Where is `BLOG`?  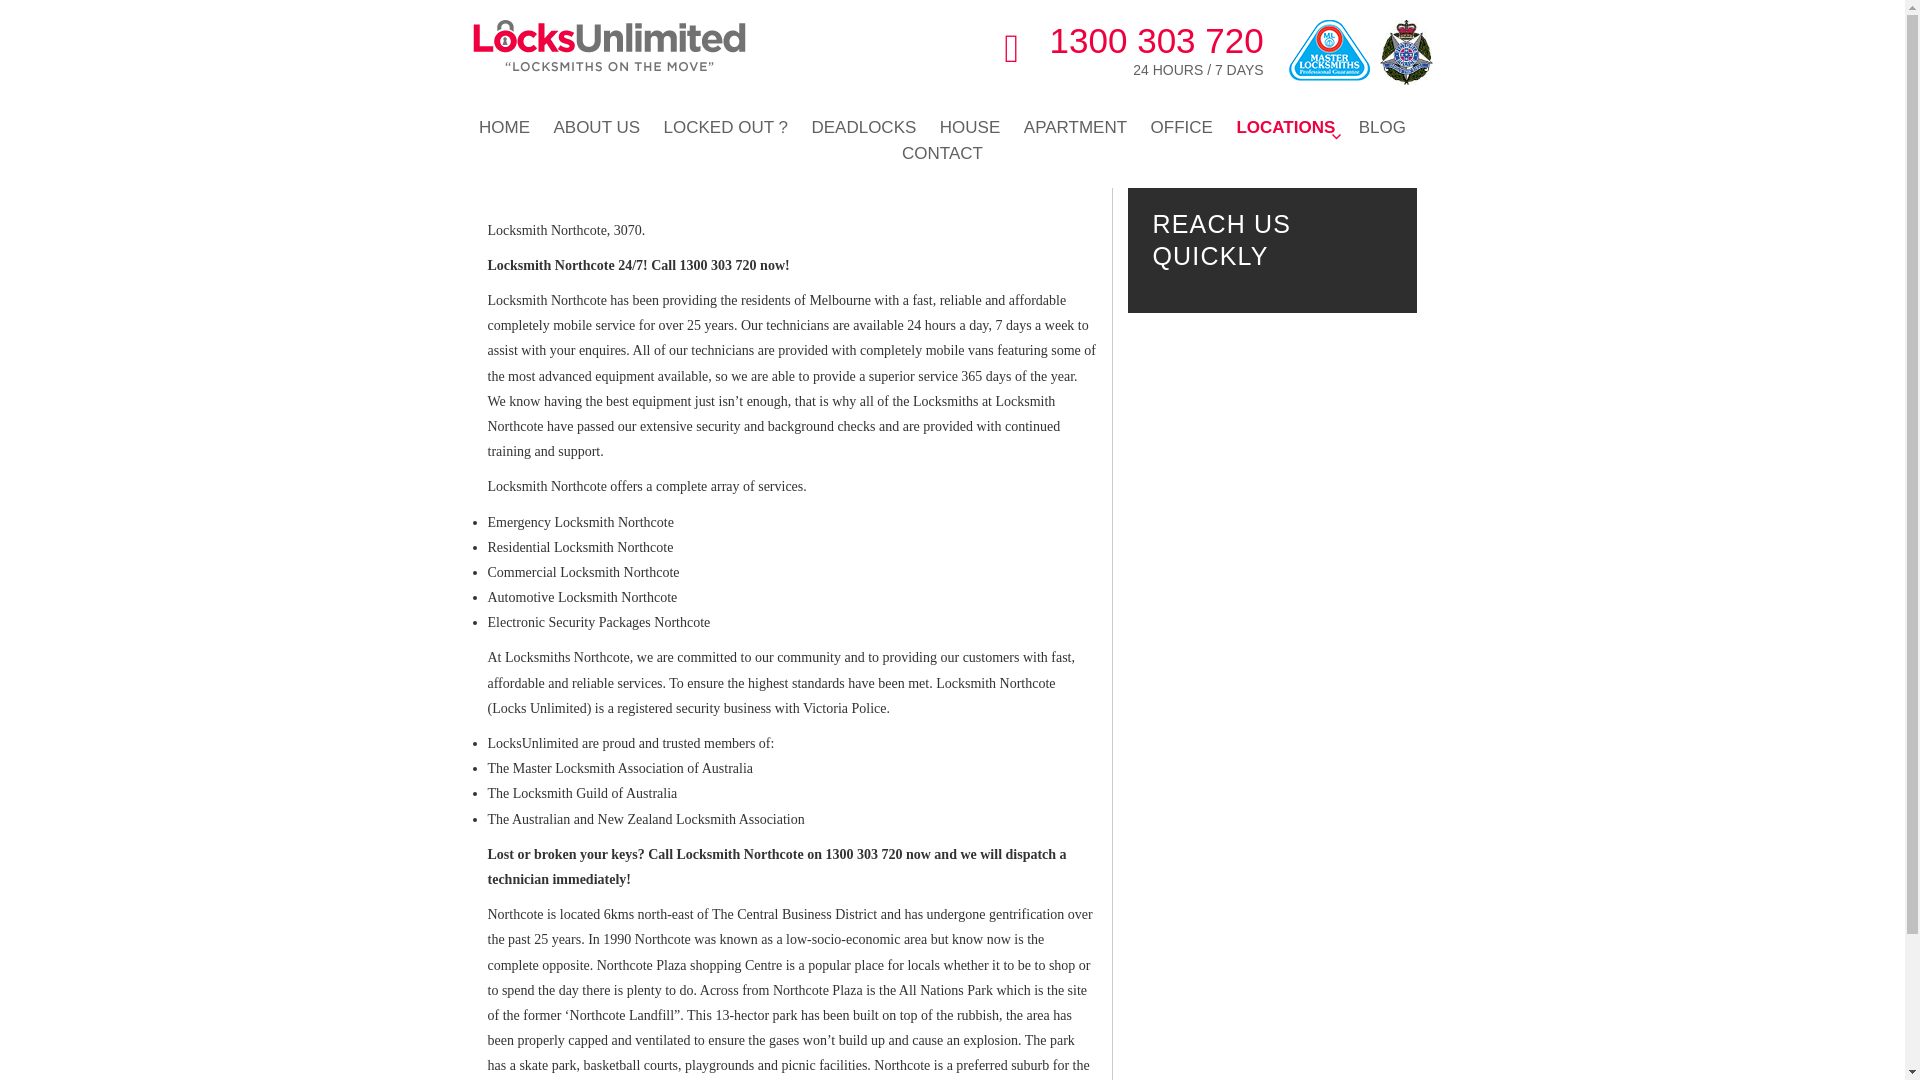 BLOG is located at coordinates (1392, 128).